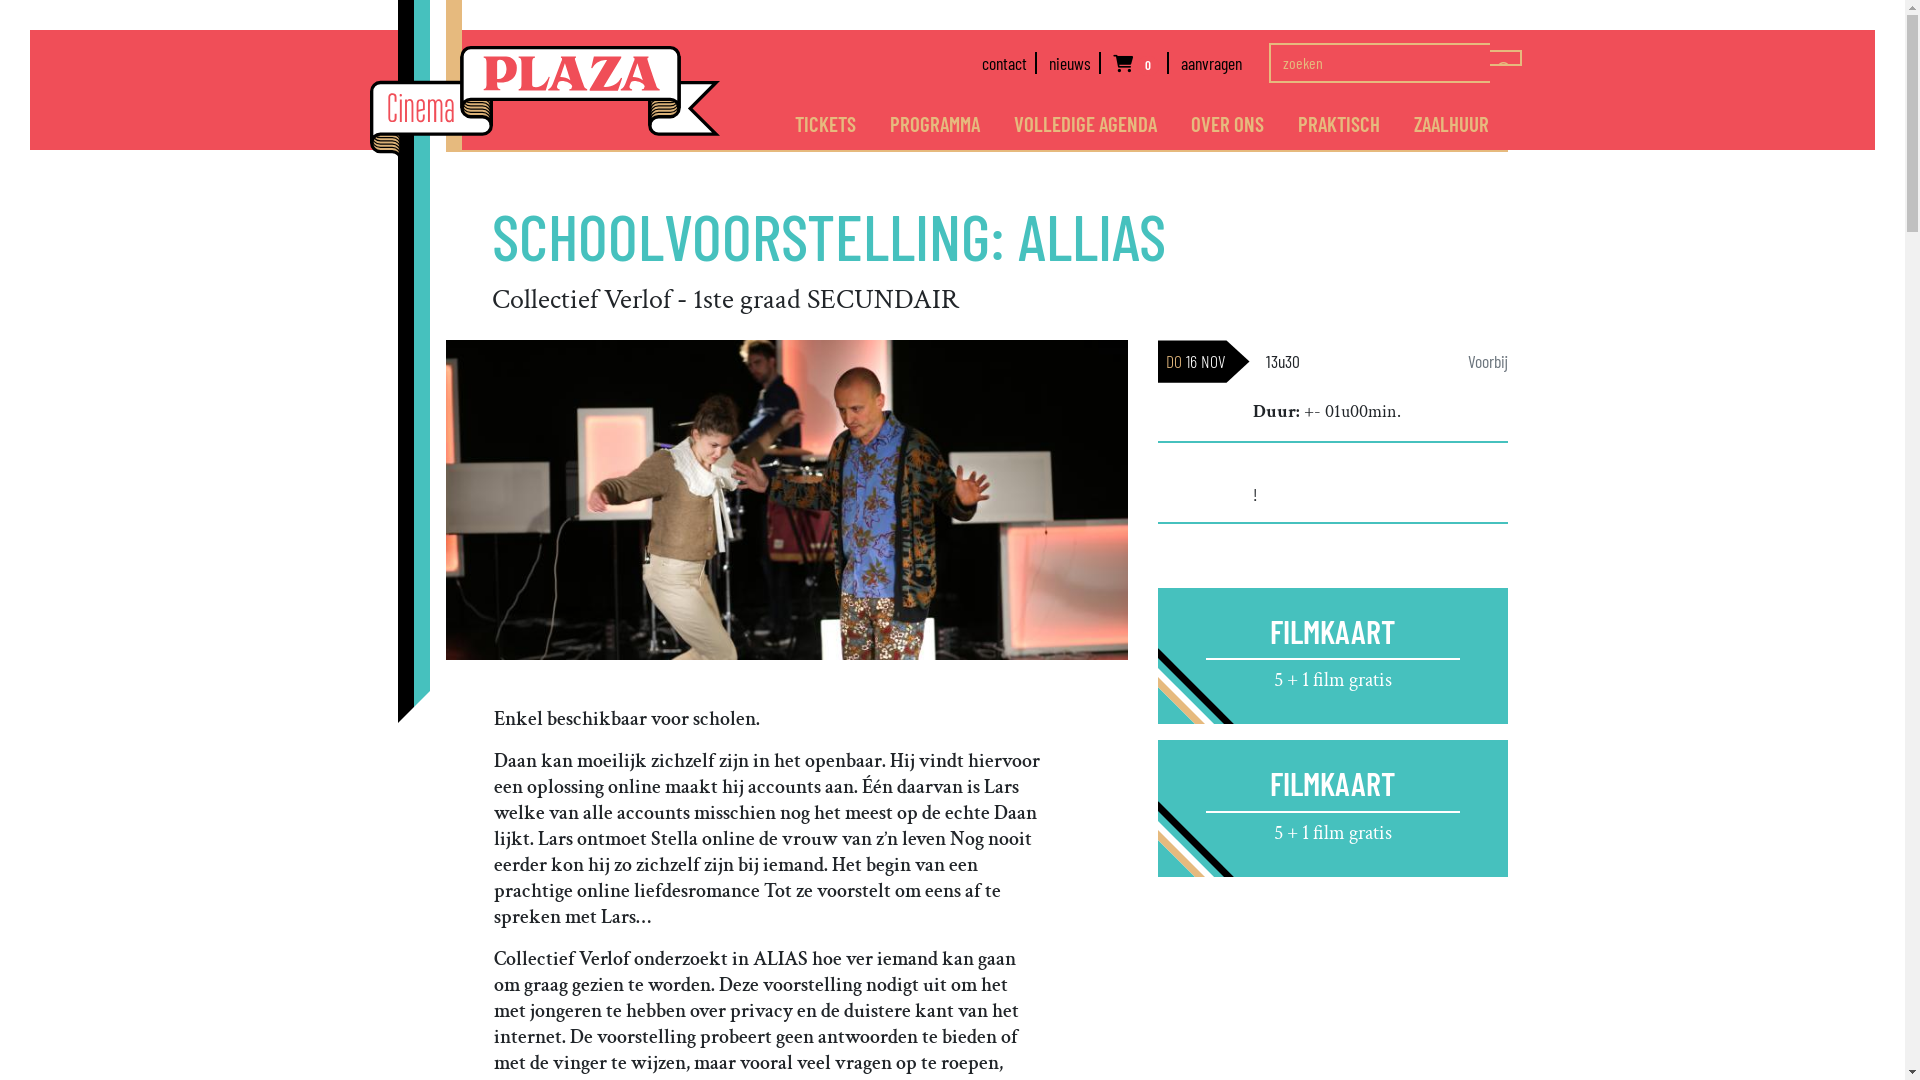  I want to click on aanvragen, so click(1216, 63).